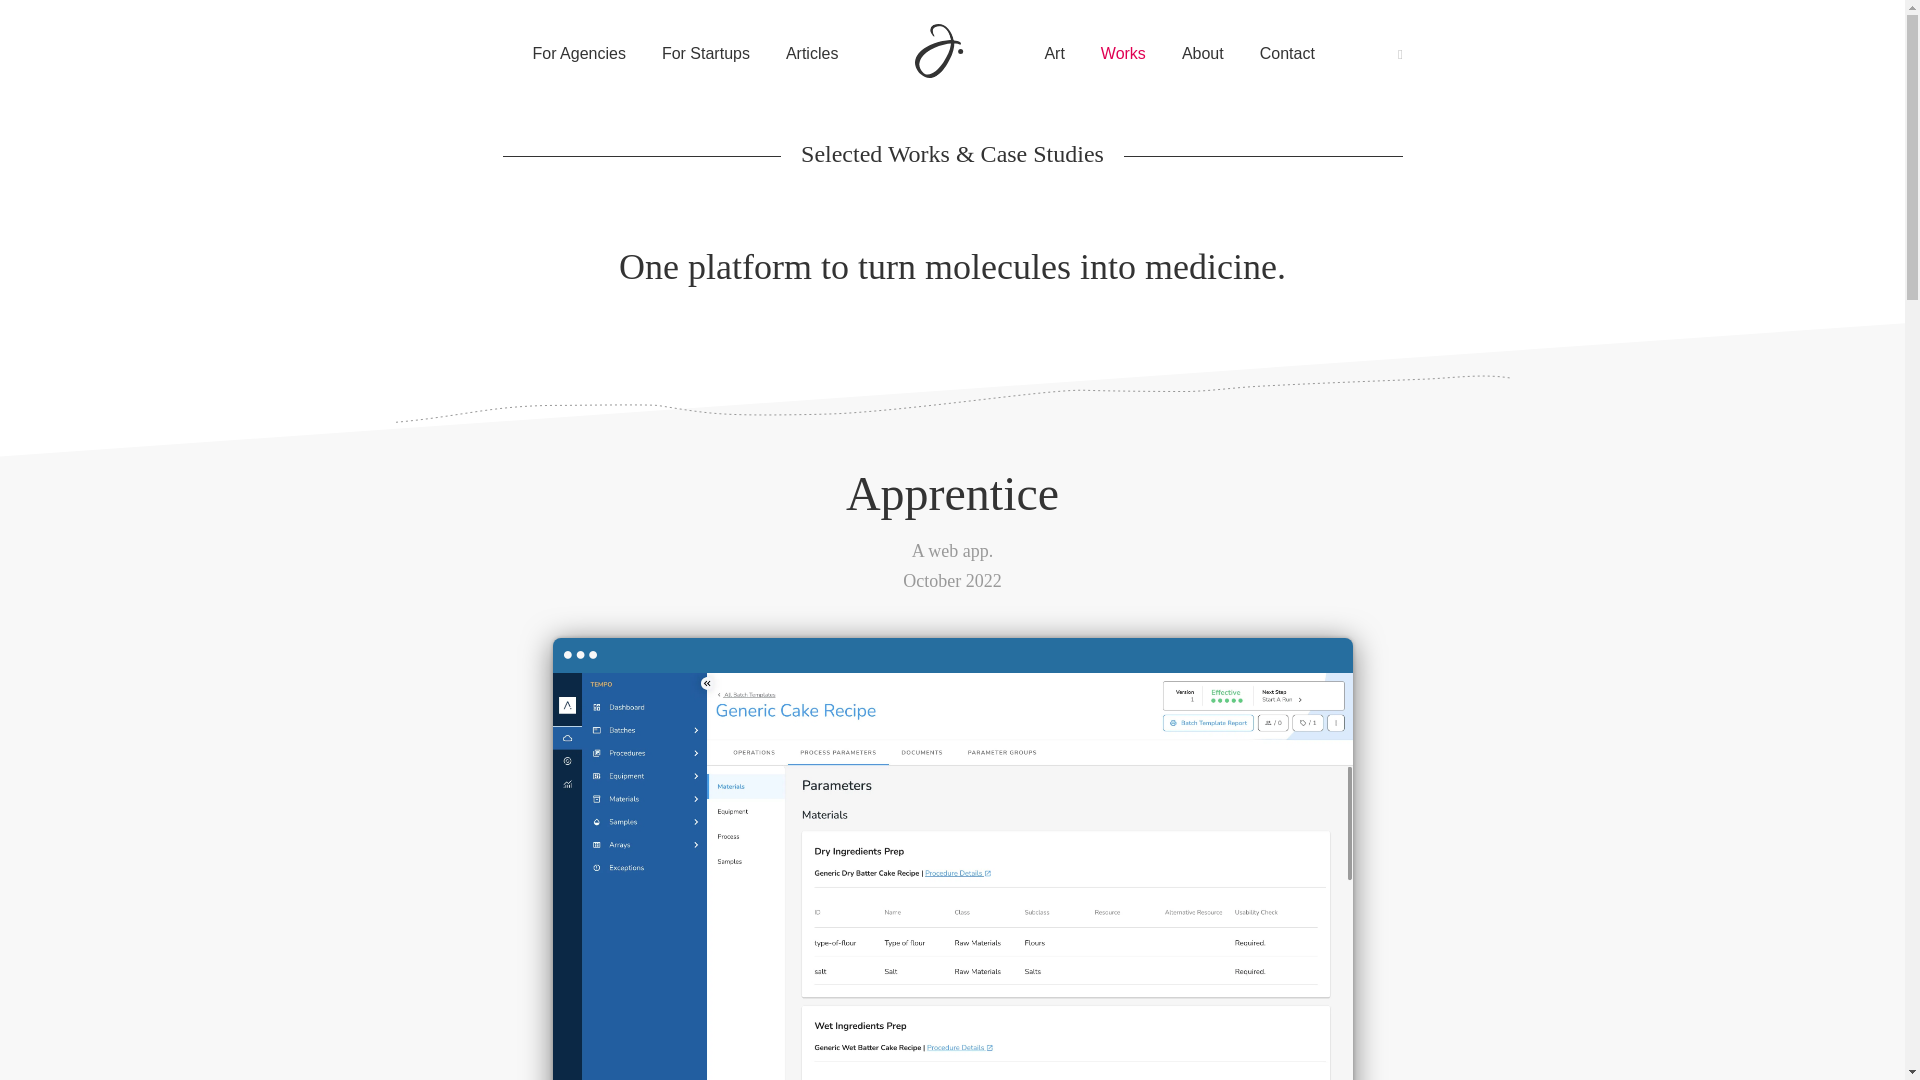  Describe the element at coordinates (1287, 54) in the screenshot. I see `Contact` at that location.